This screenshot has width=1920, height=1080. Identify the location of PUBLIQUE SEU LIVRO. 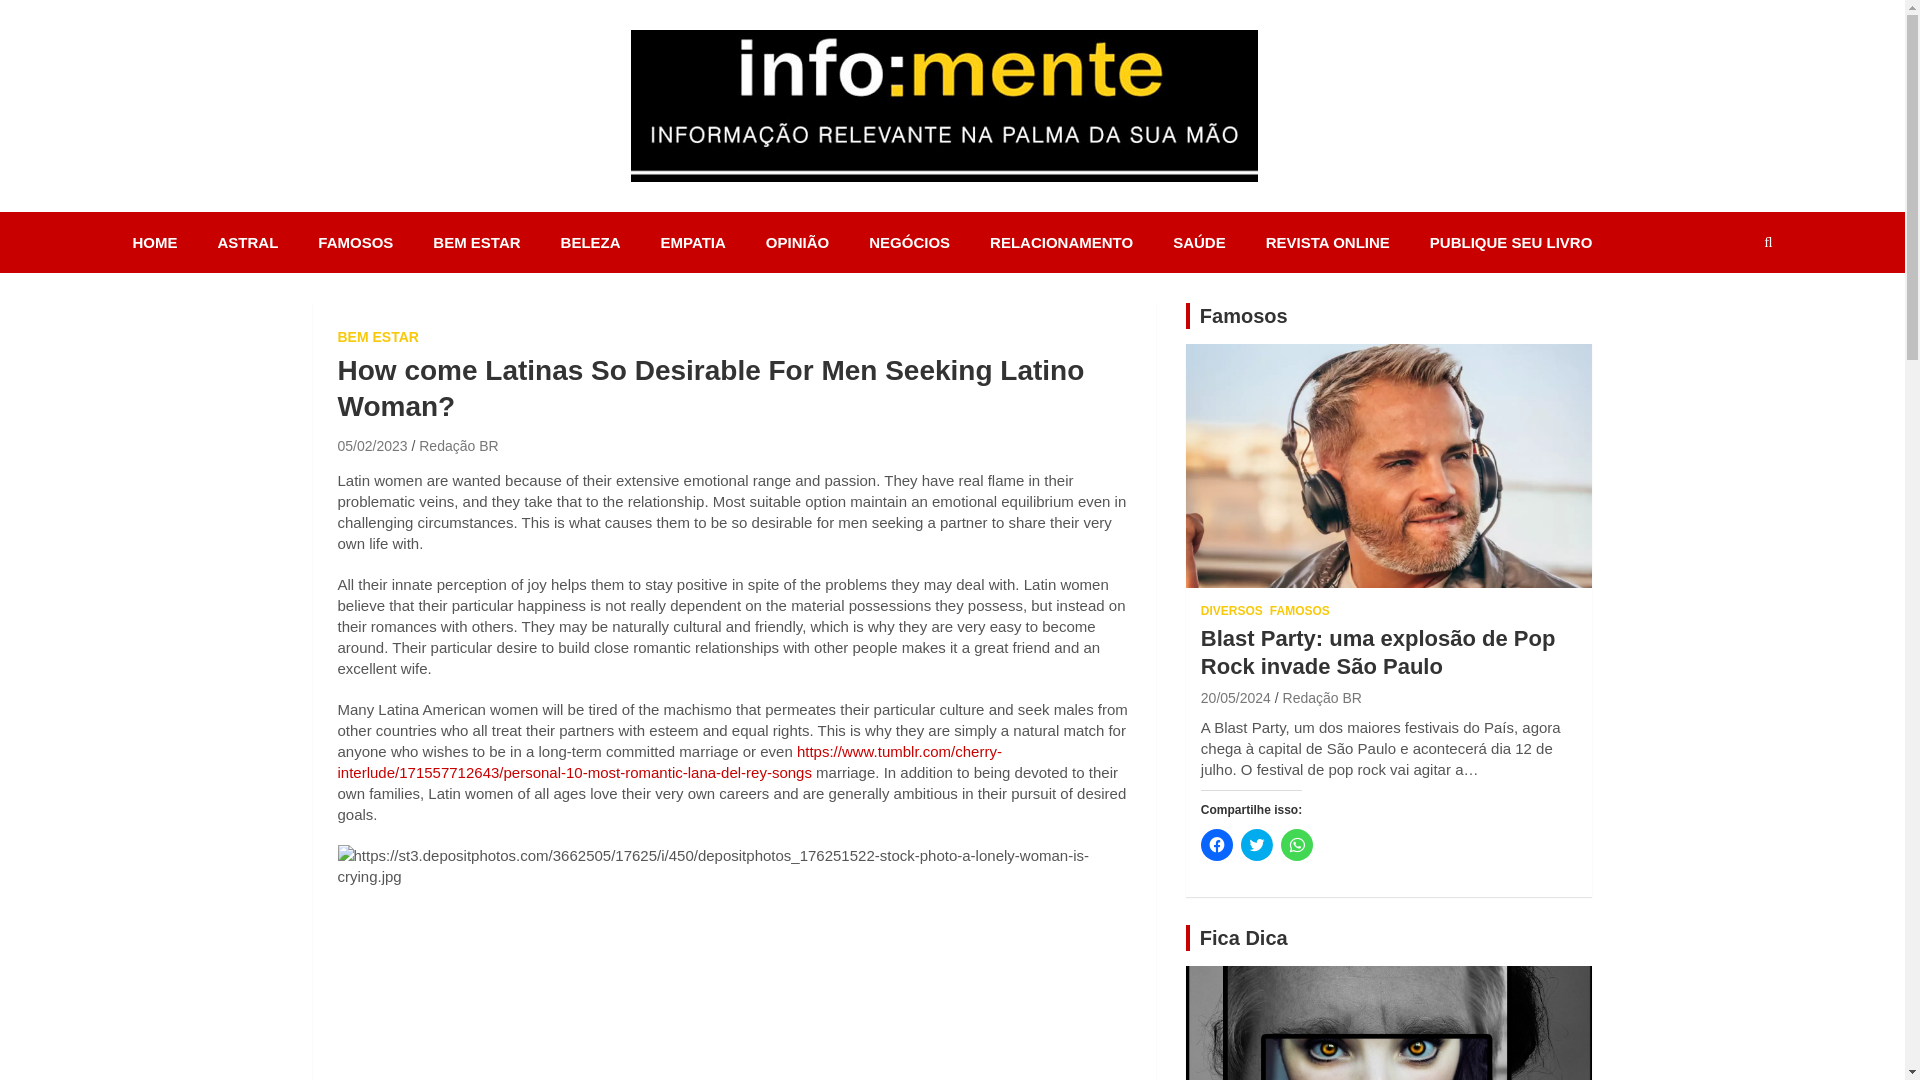
(1510, 242).